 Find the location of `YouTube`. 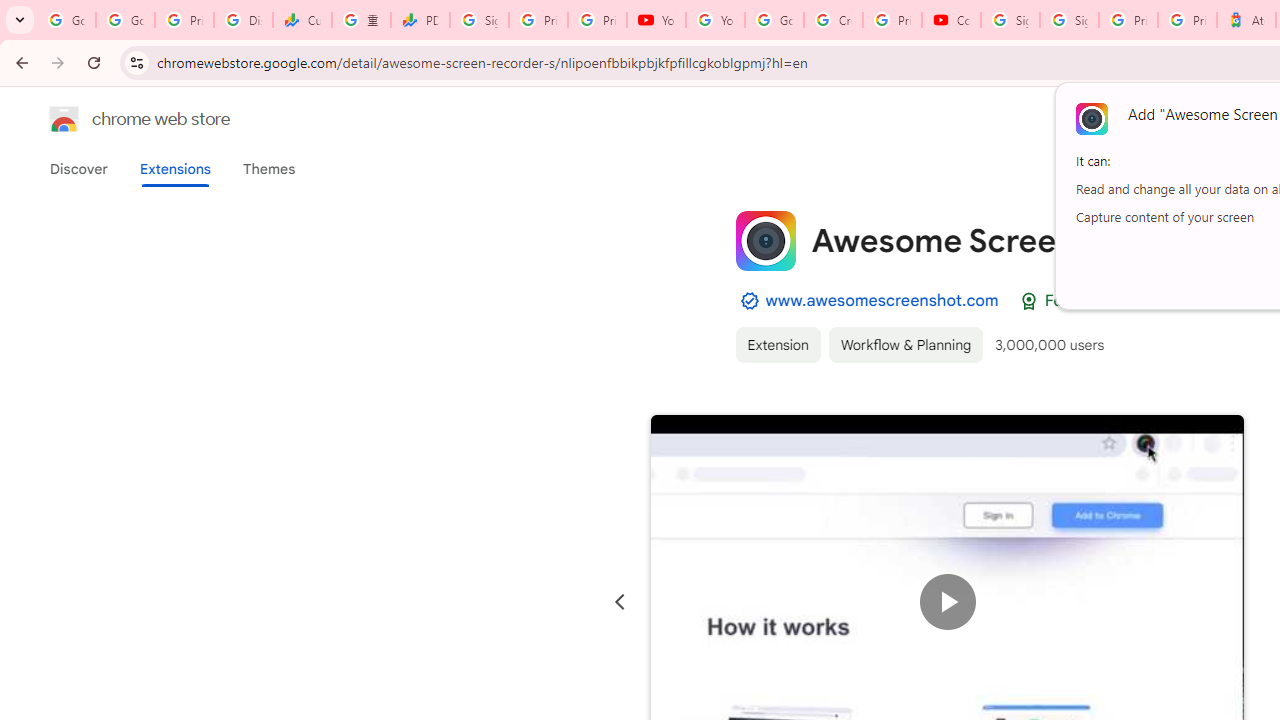

YouTube is located at coordinates (656, 20).